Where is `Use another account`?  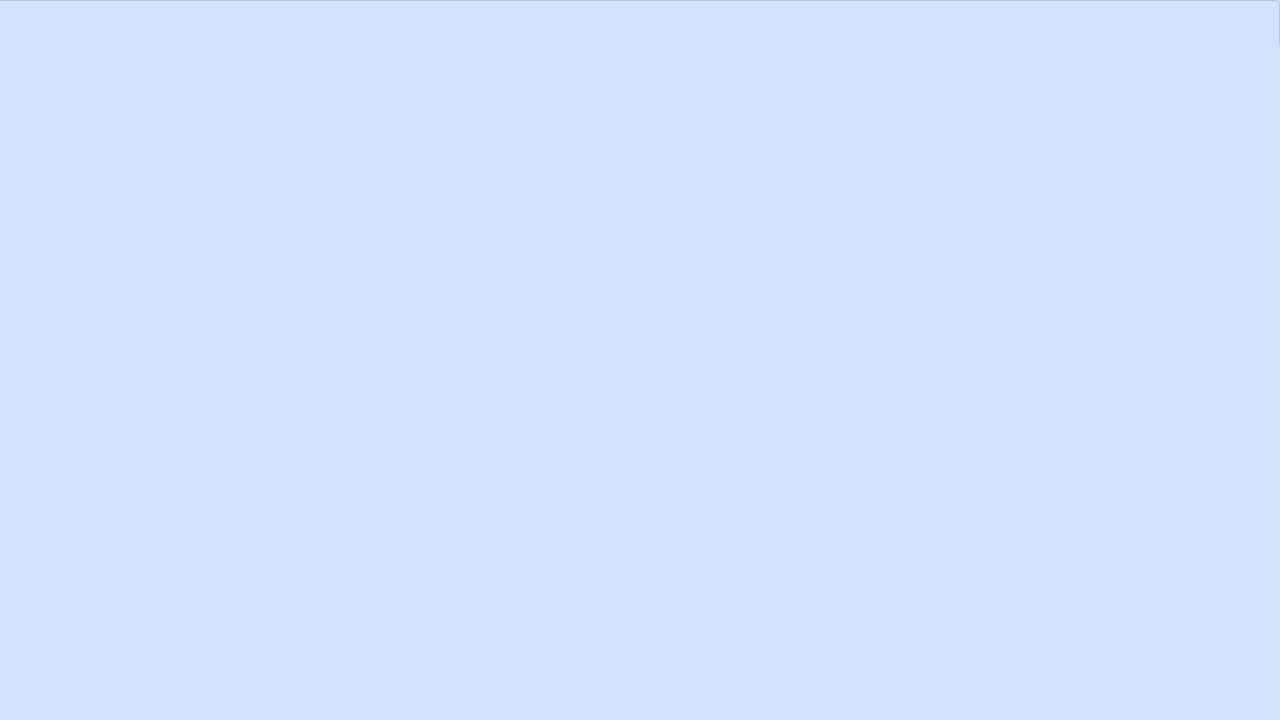
Use another account is located at coordinates (153, 430).